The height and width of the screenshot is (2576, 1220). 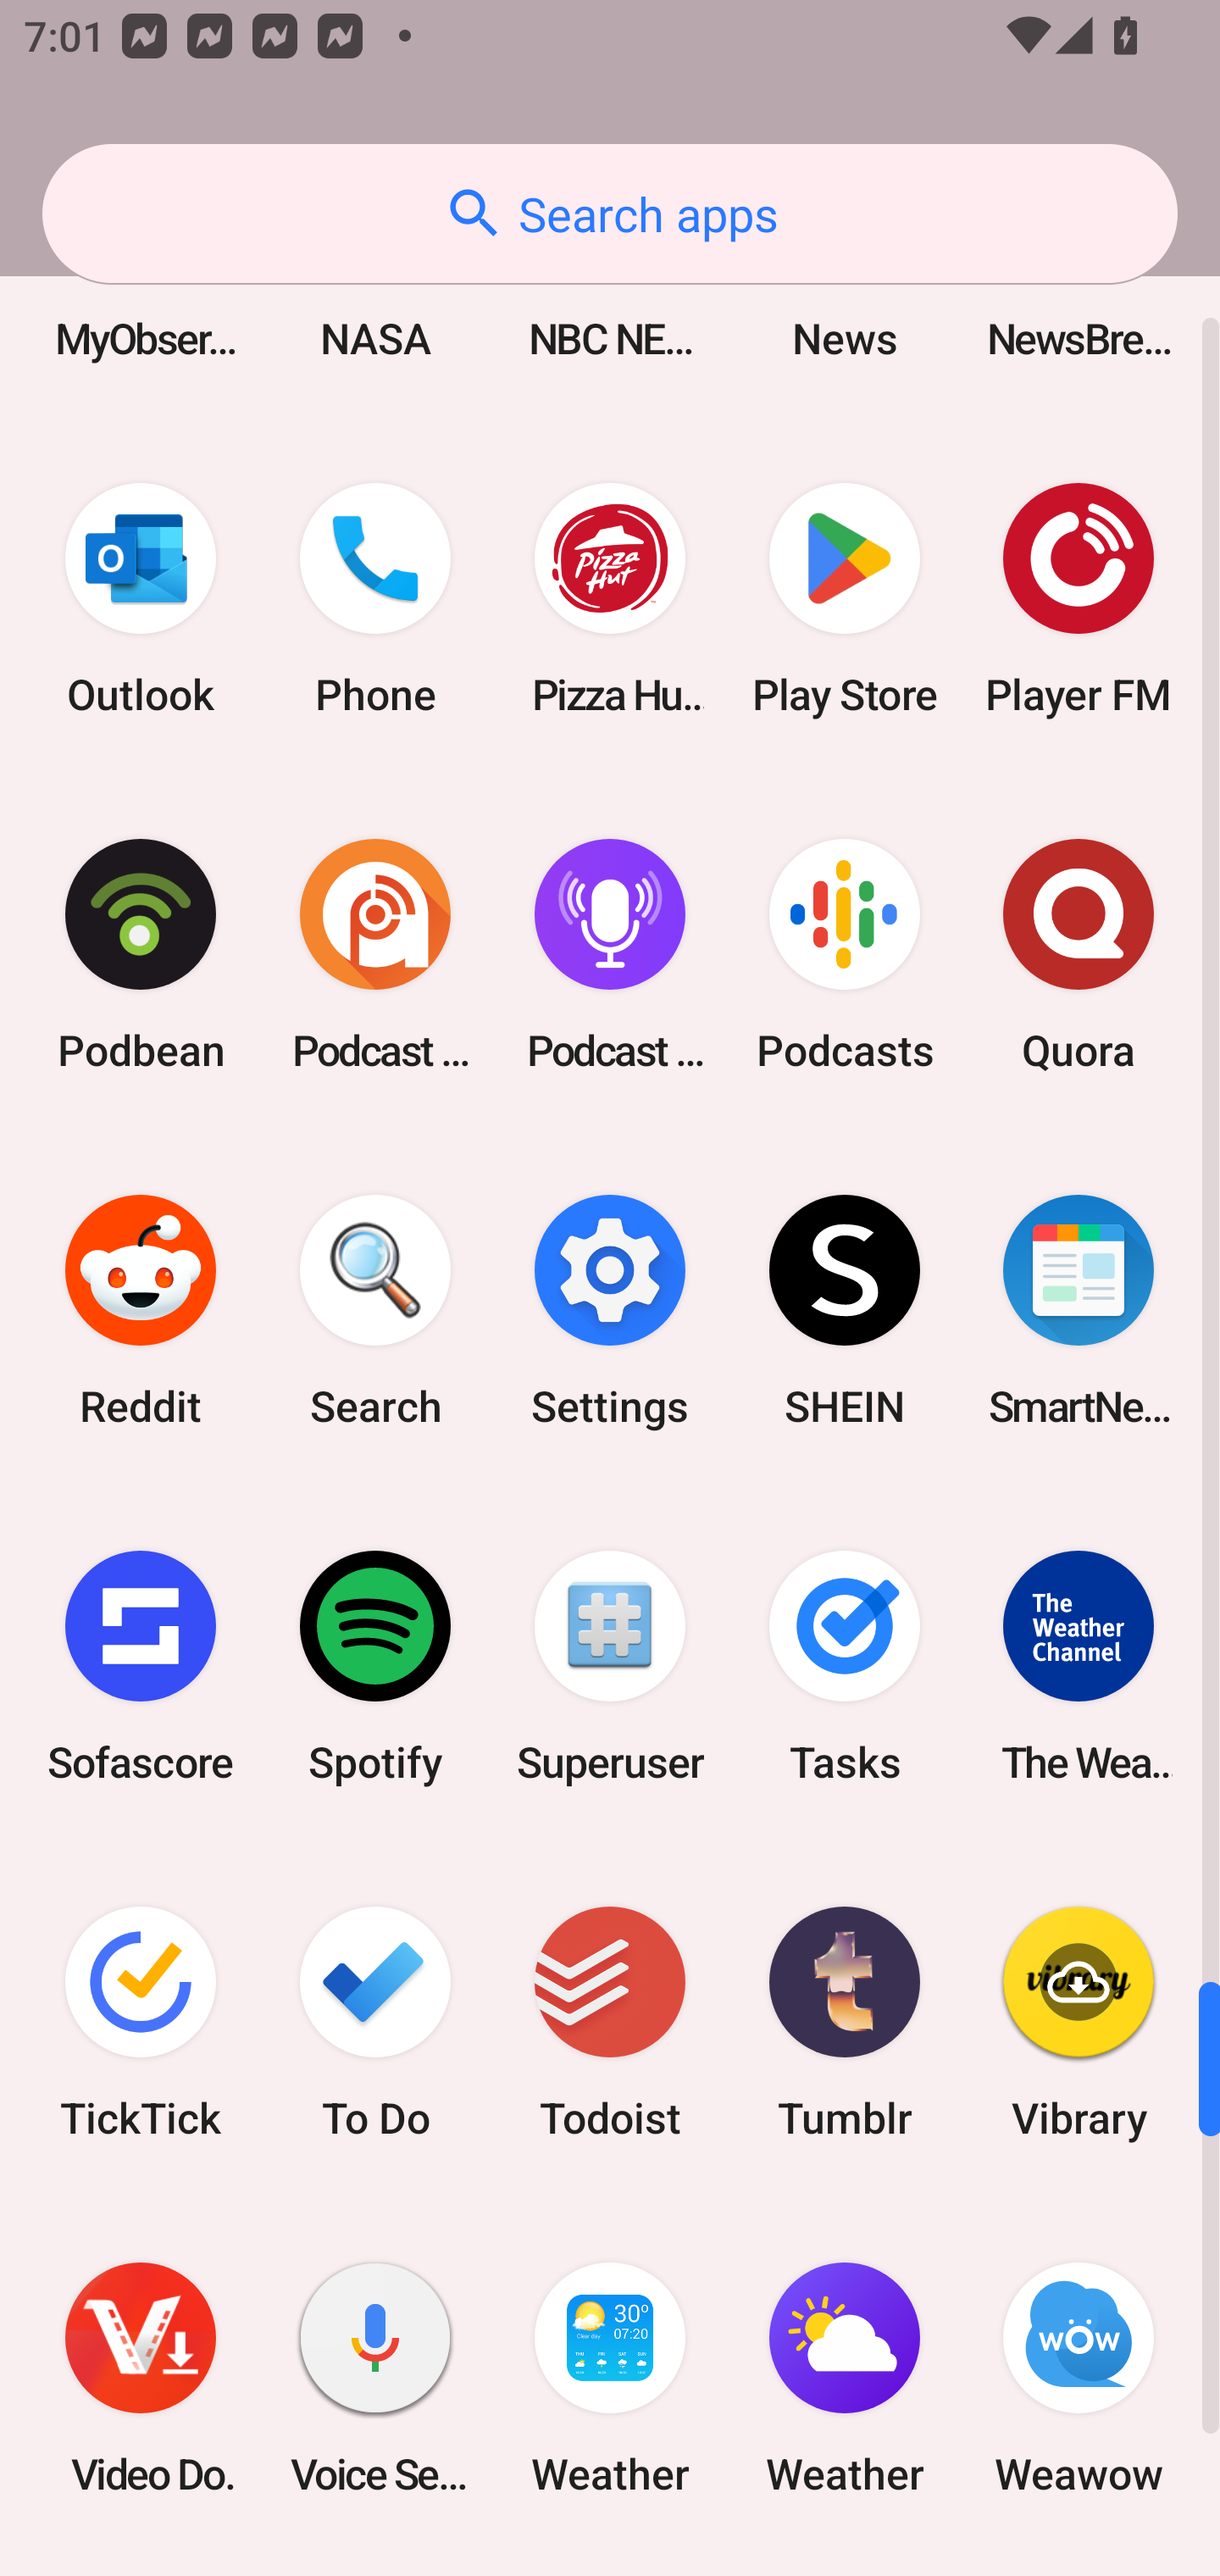 I want to click on Weawow, so click(x=1079, y=2378).